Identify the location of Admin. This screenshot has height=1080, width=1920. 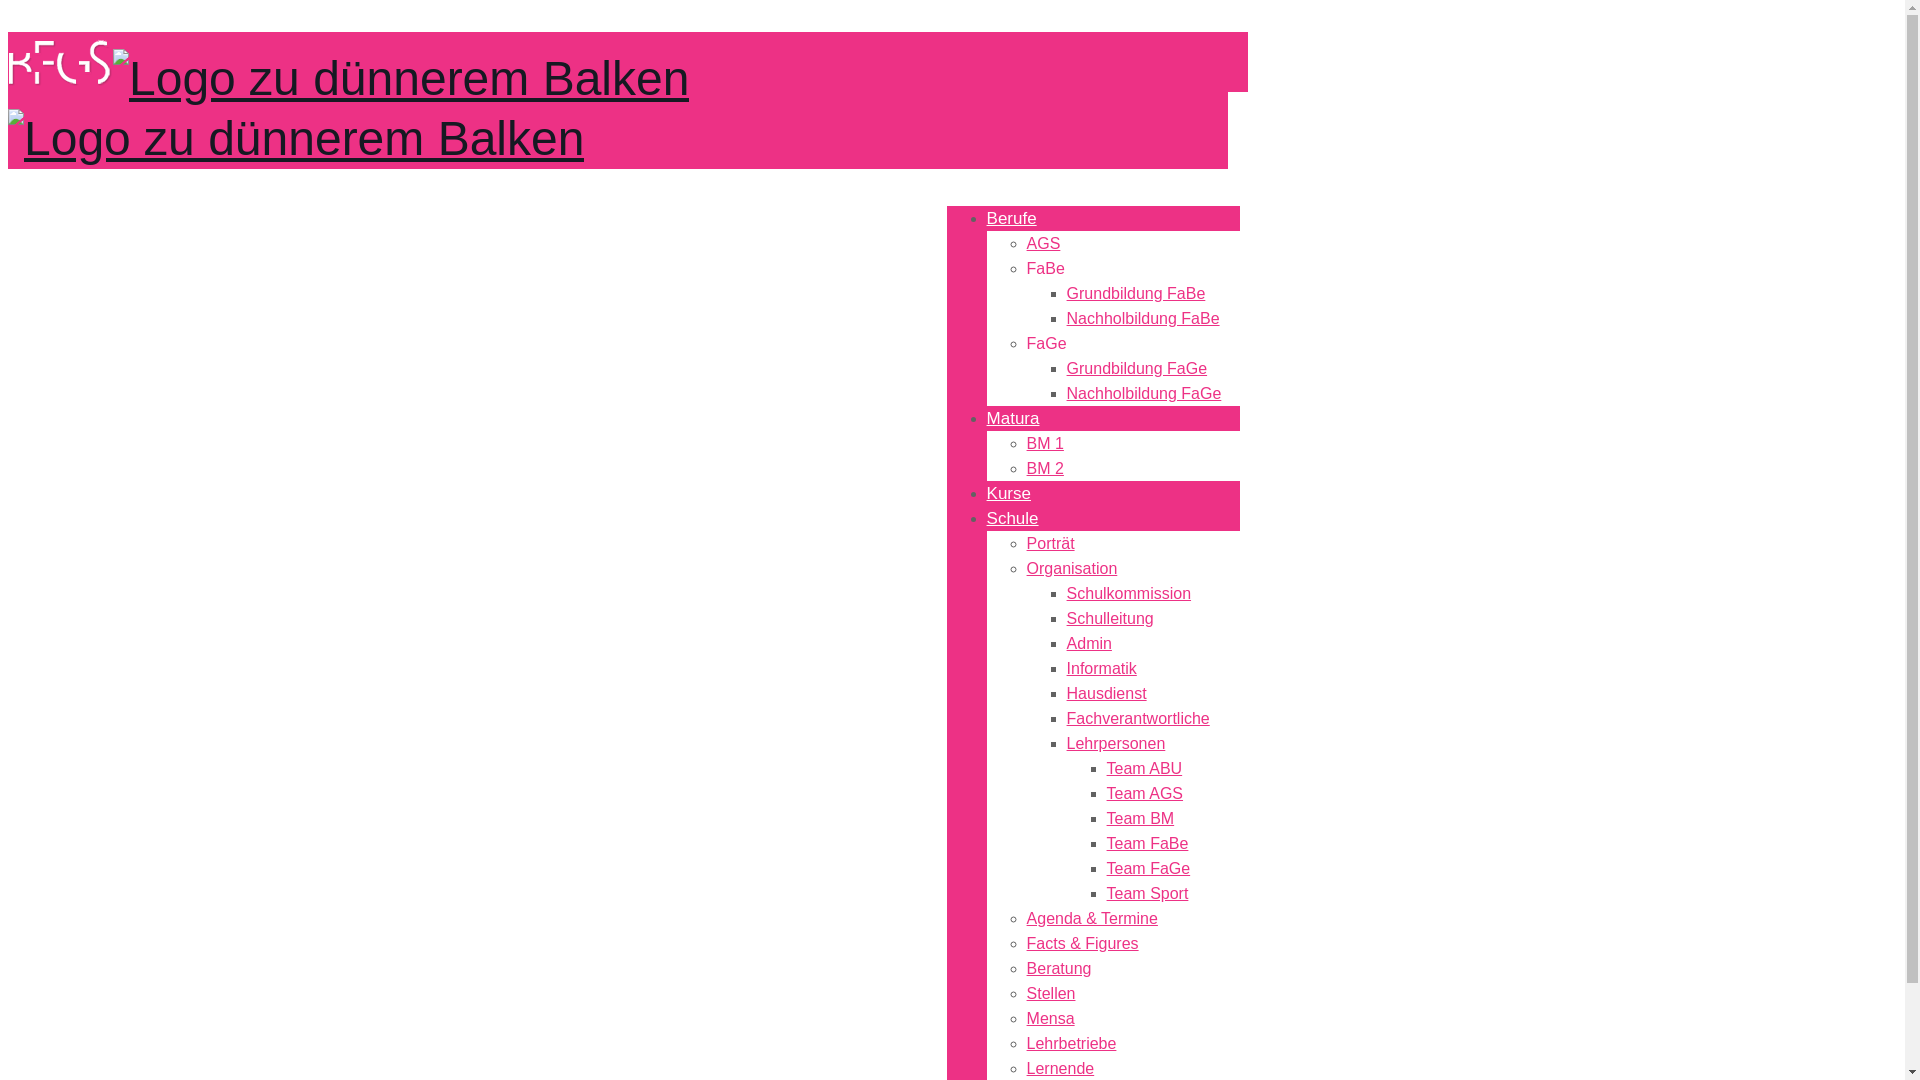
(1090, 643).